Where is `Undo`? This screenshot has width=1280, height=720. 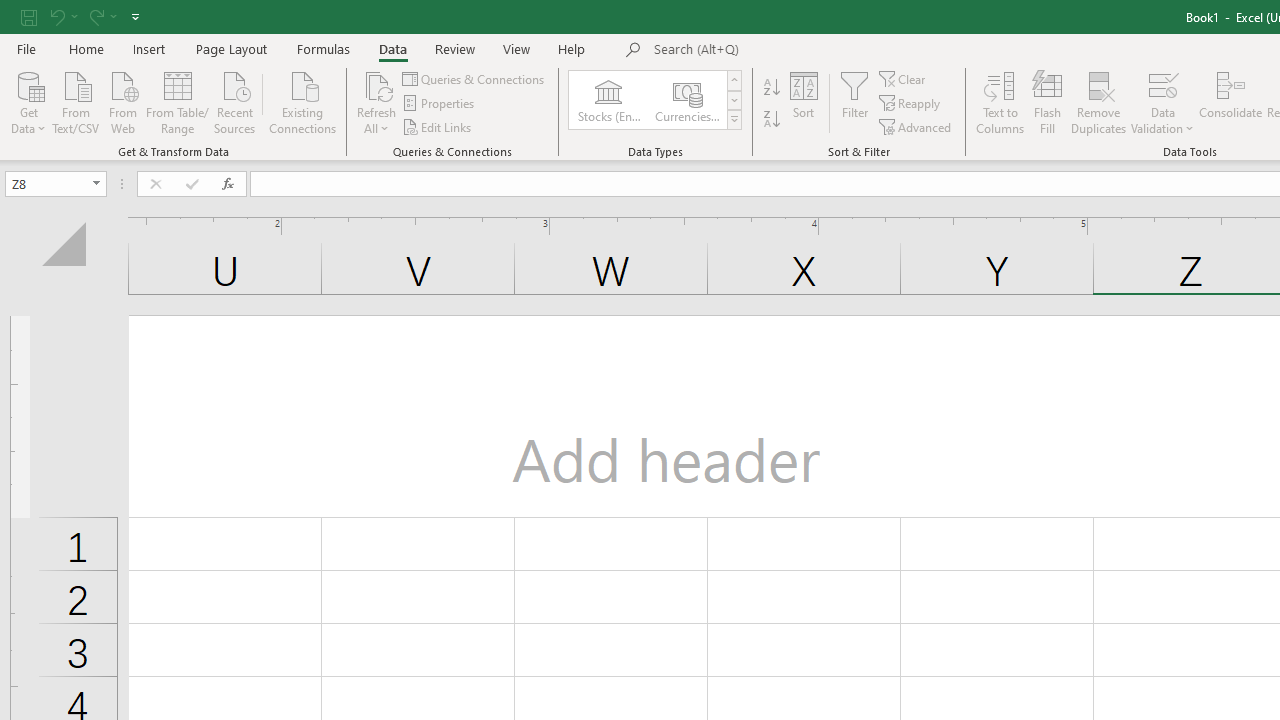
Undo is located at coordinates (56, 16).